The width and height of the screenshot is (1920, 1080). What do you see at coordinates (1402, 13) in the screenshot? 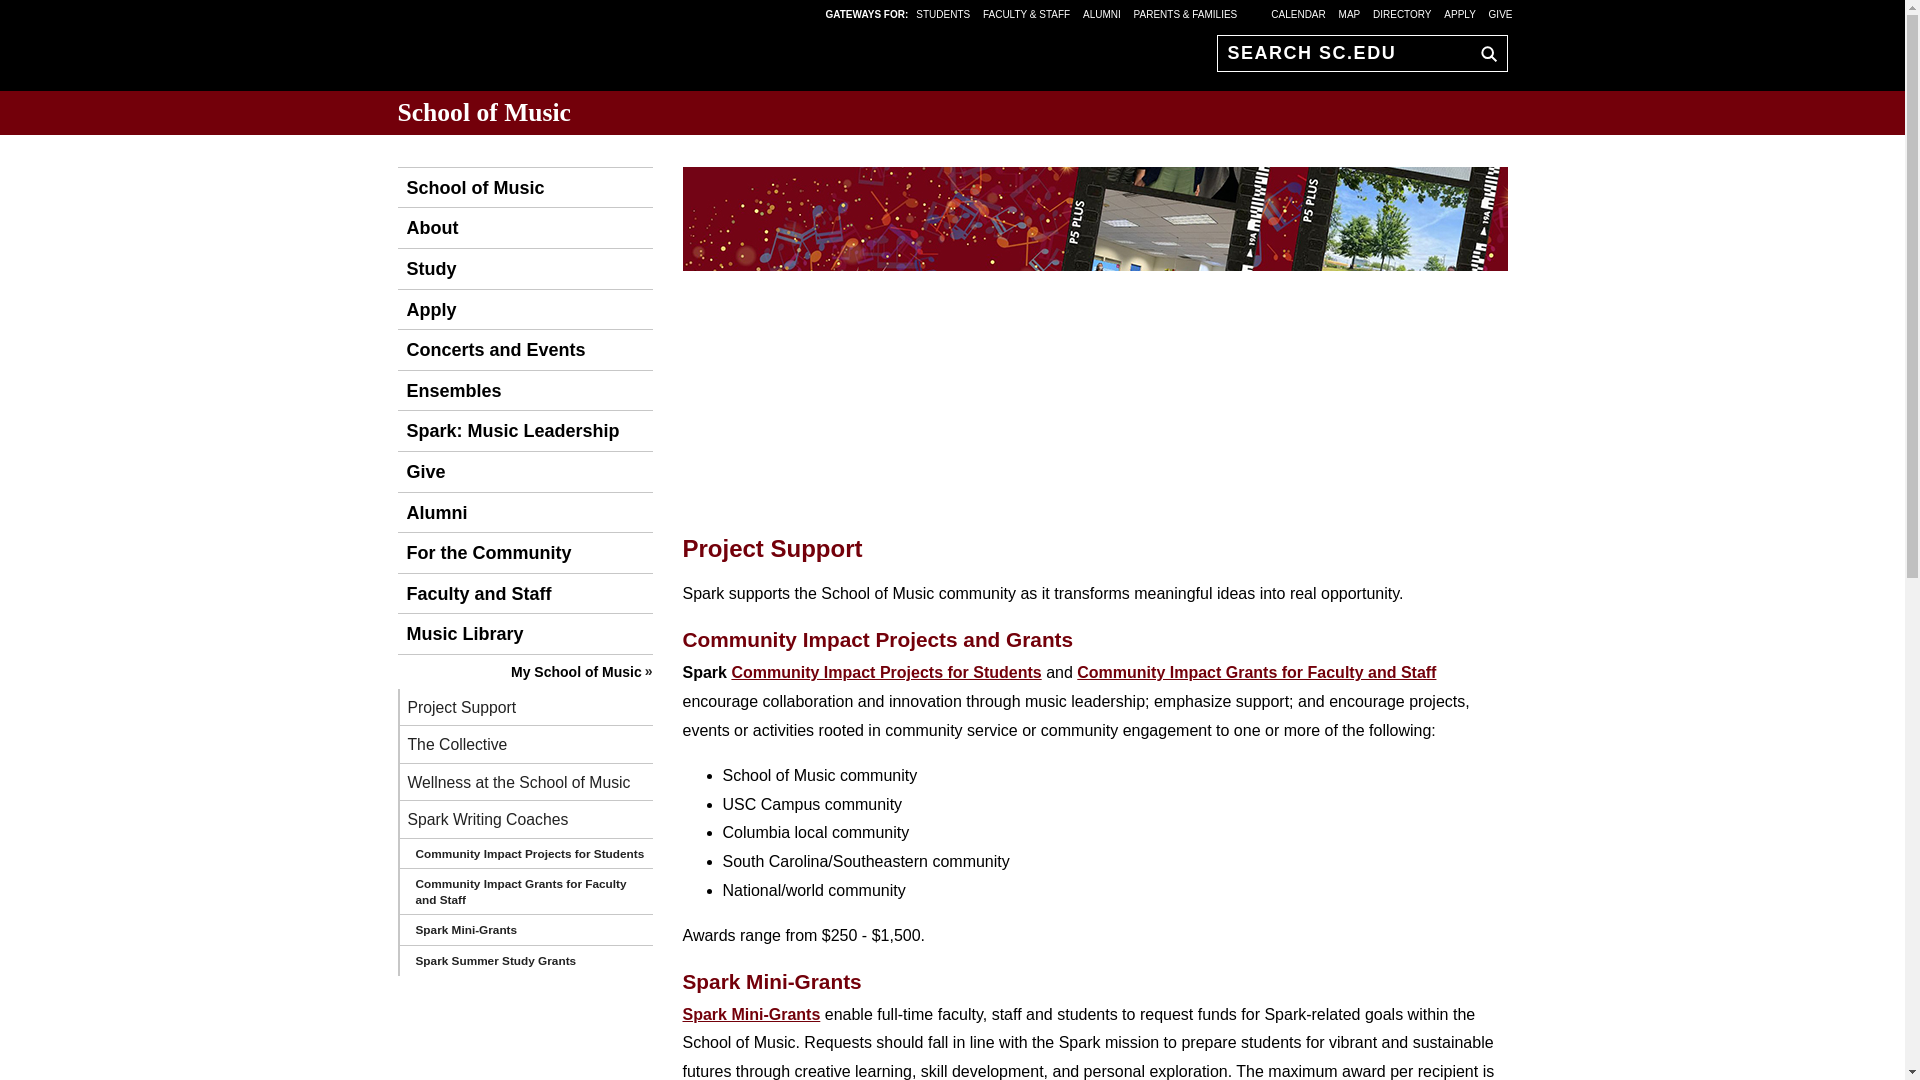
I see `DIRECTORY` at bounding box center [1402, 13].